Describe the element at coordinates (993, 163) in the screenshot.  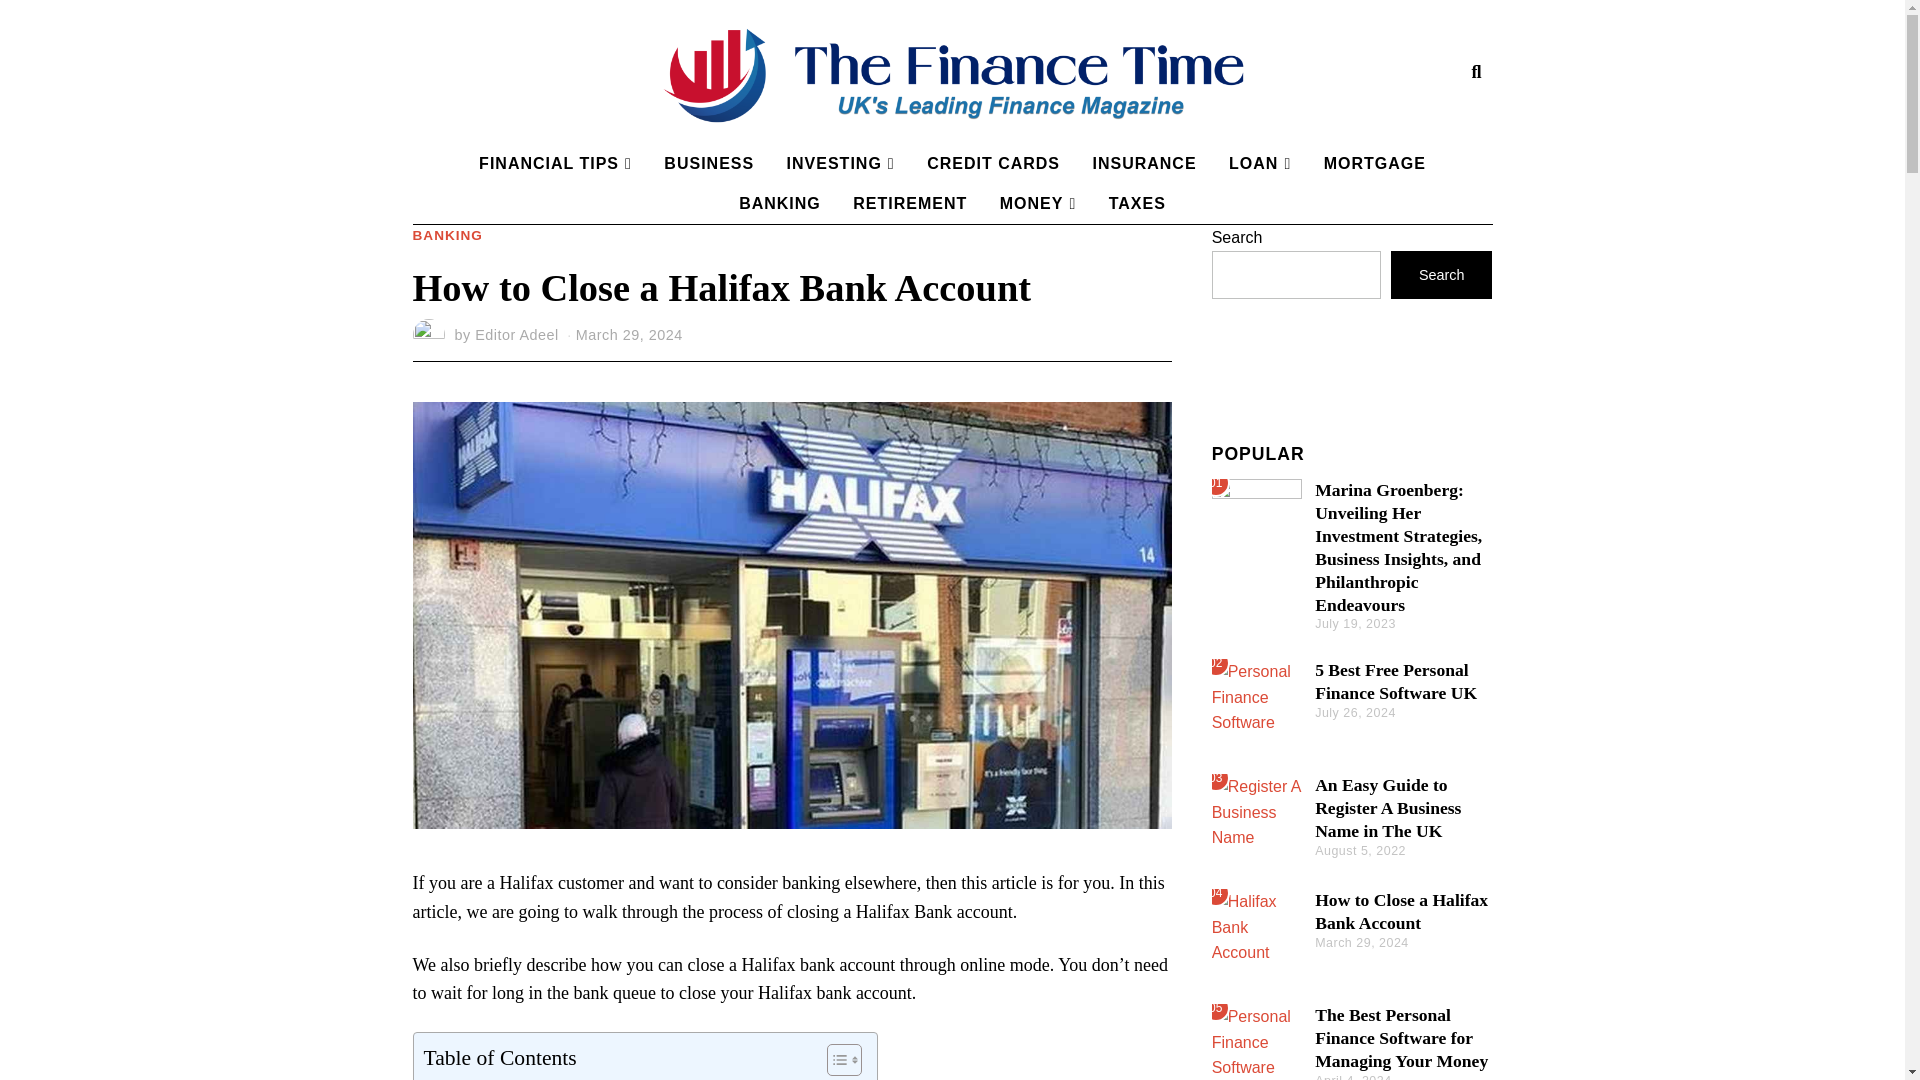
I see `CREDIT CARDS` at that location.